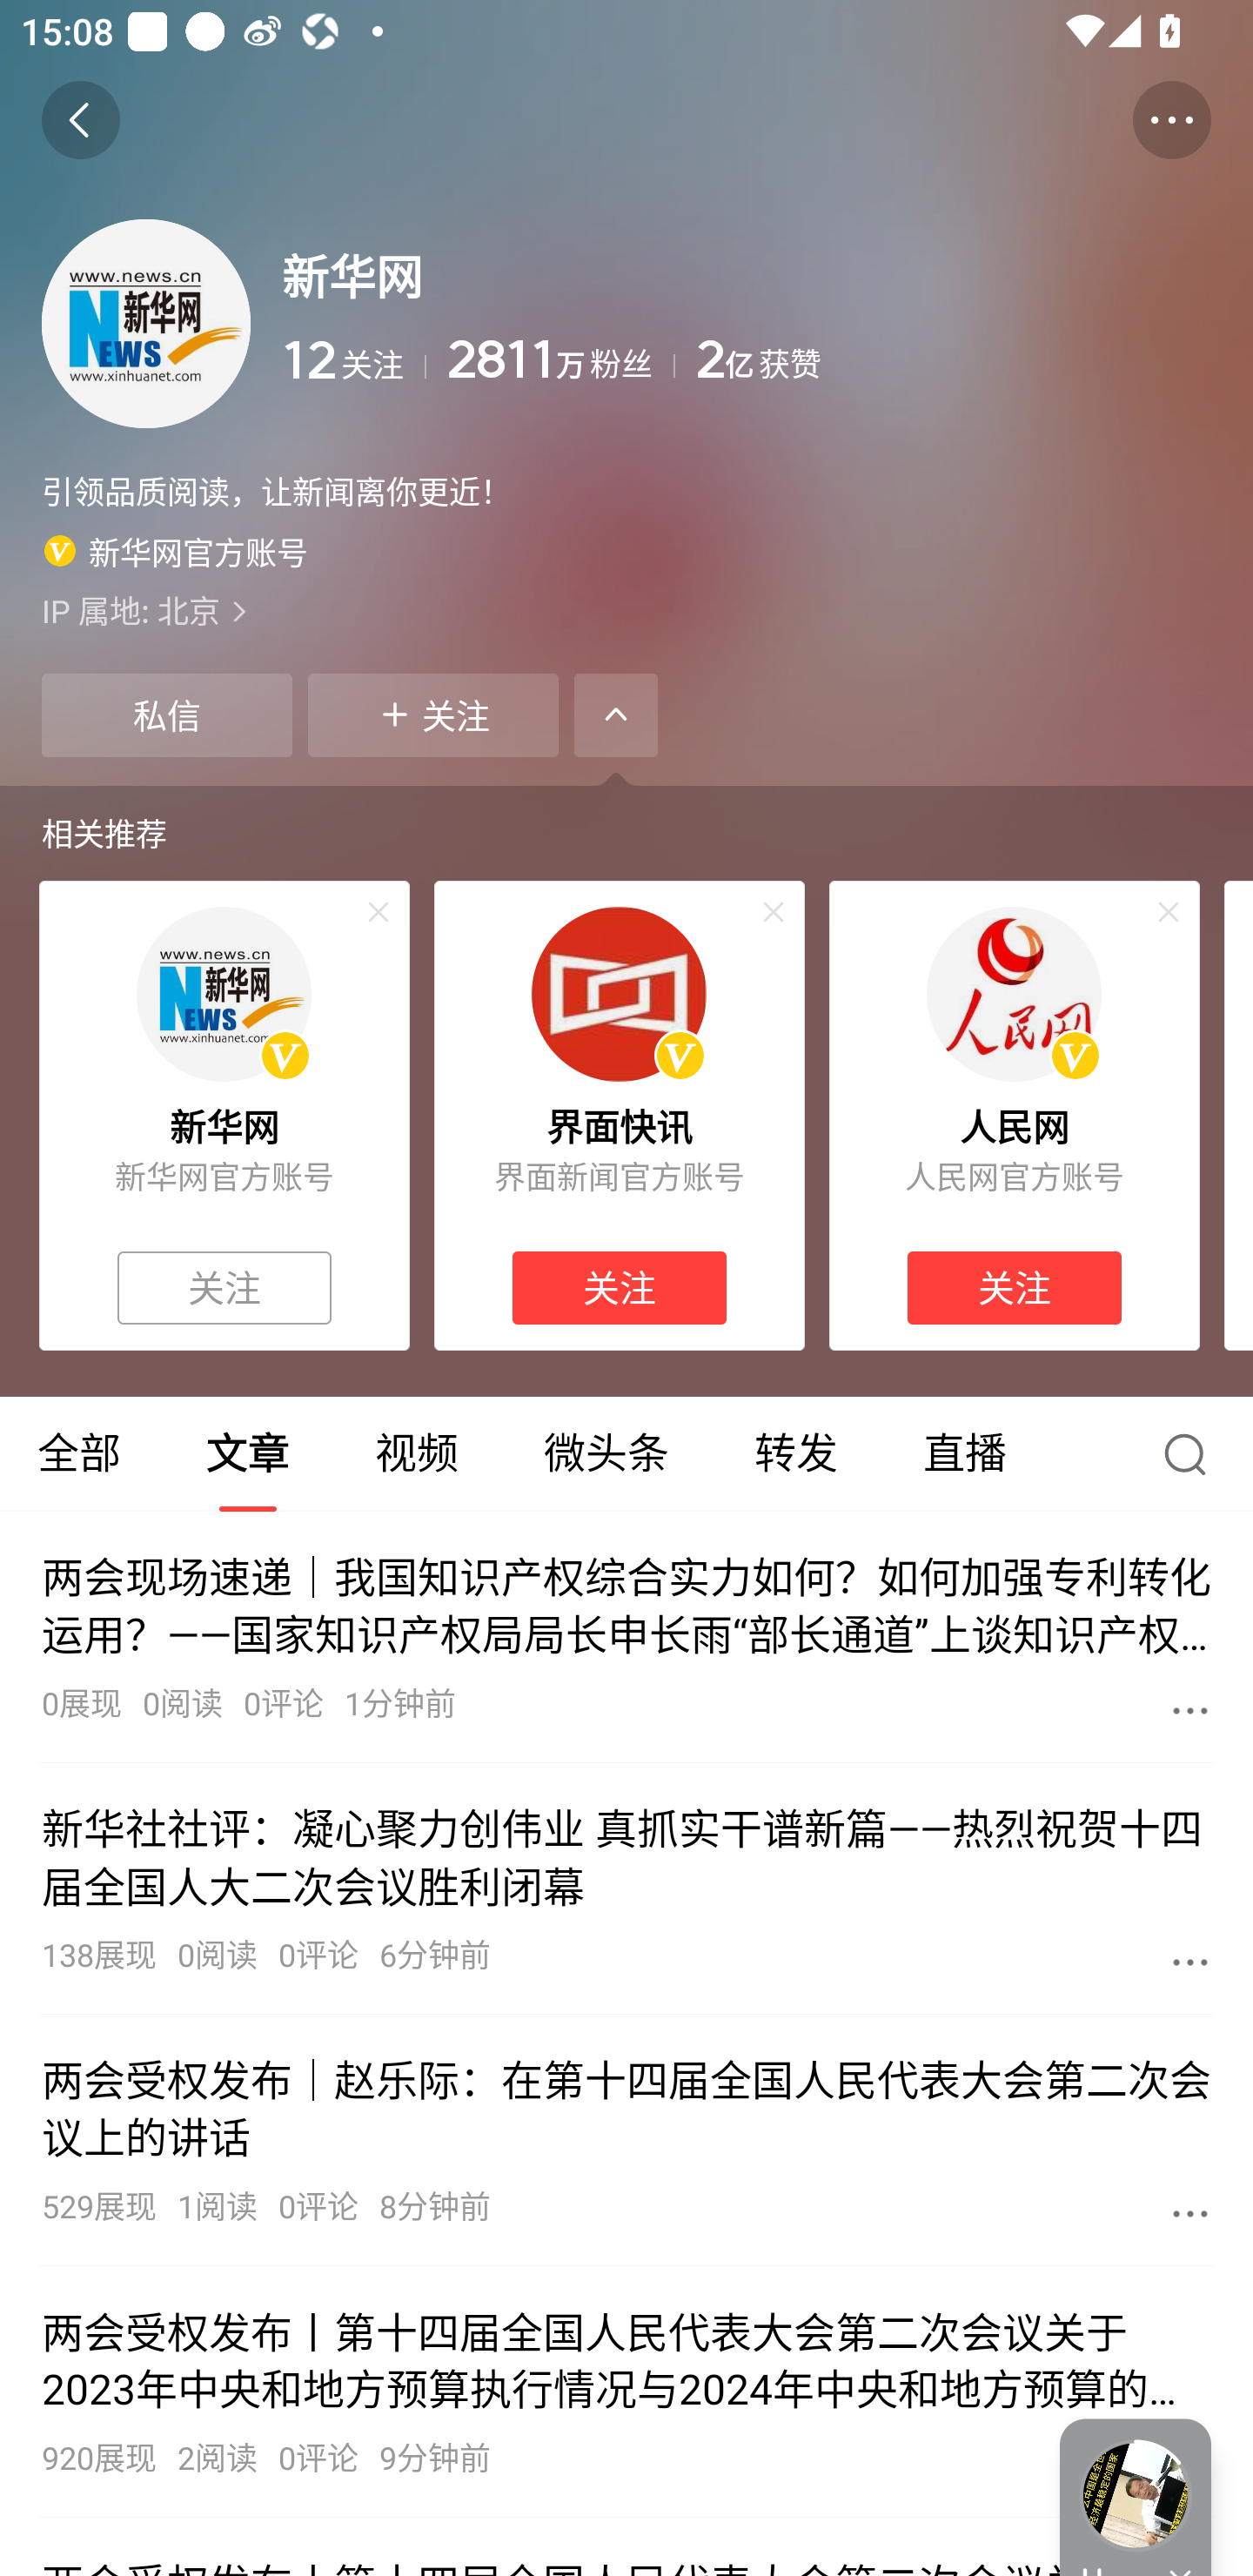 Image resolution: width=1253 pixels, height=2576 pixels. What do you see at coordinates (1171, 120) in the screenshot?
I see `更多操作` at bounding box center [1171, 120].